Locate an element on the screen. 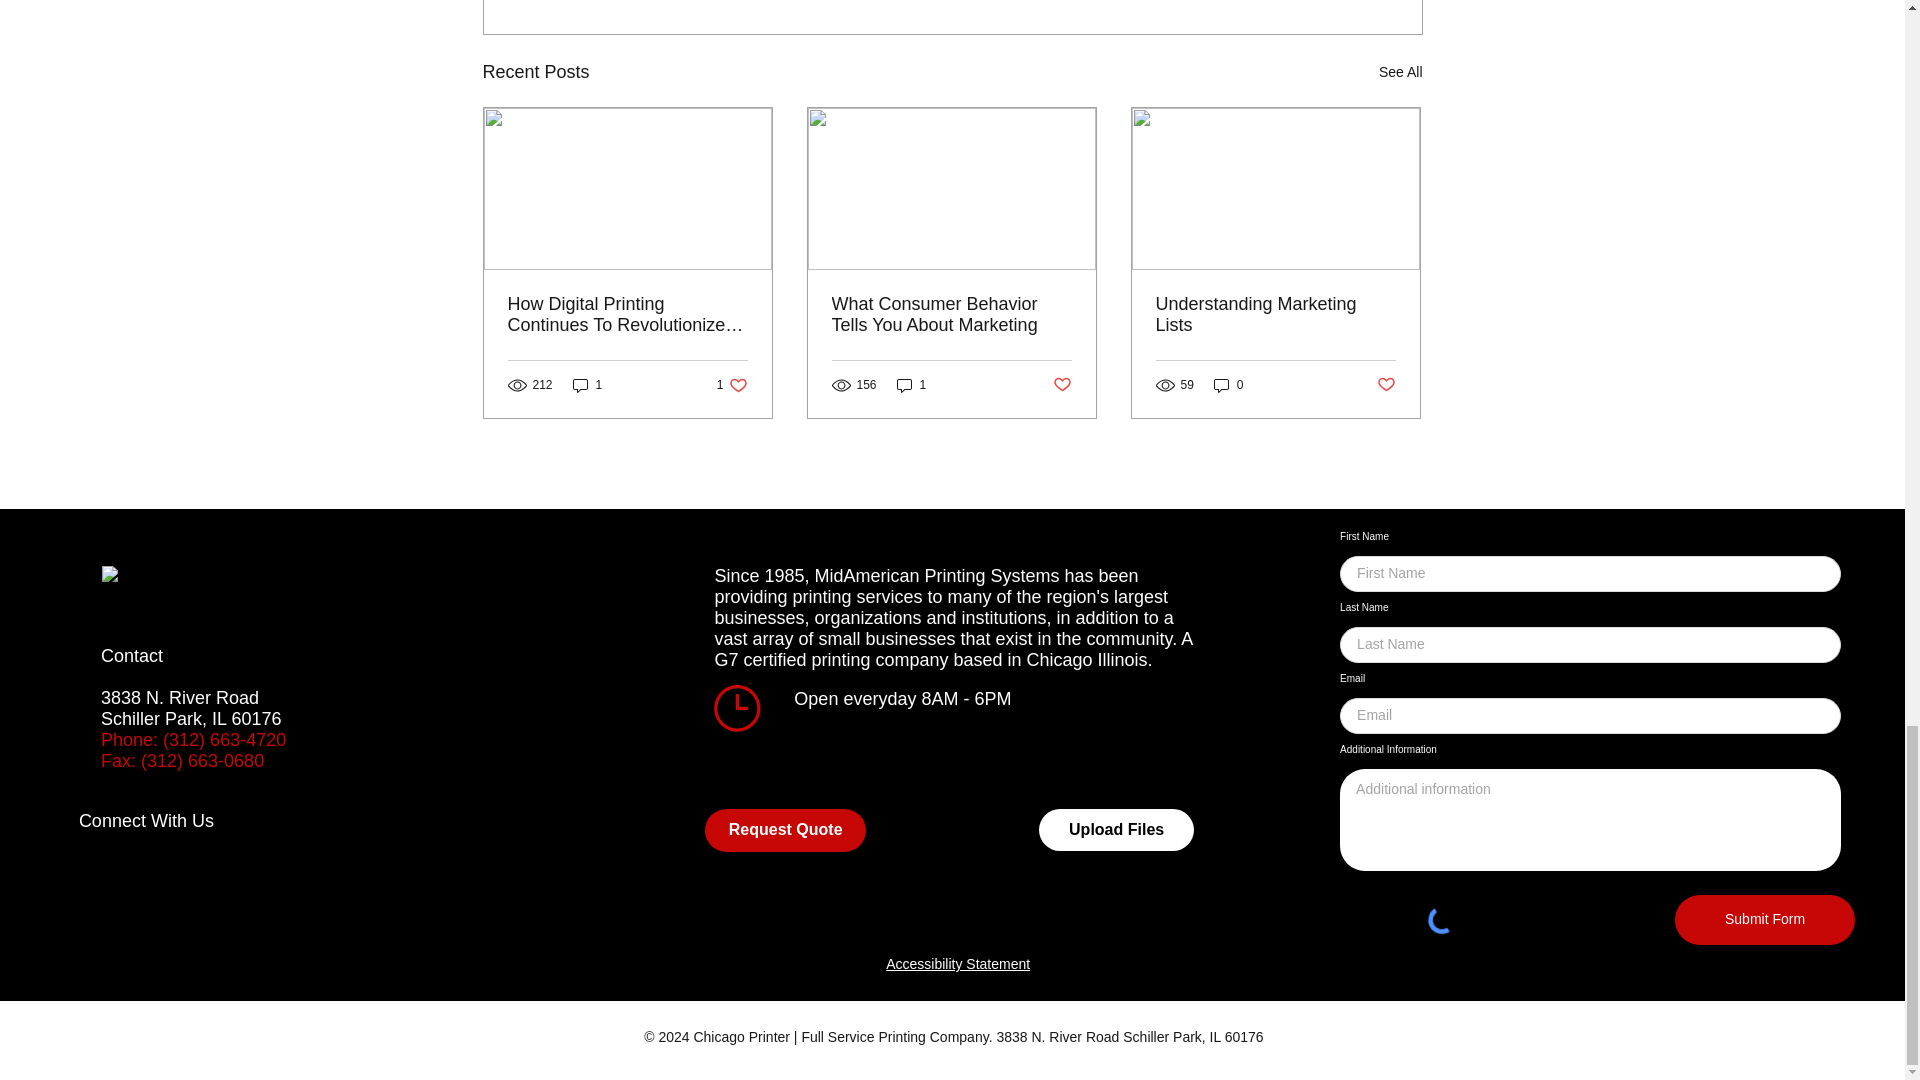 This screenshot has height=1080, width=1920. See All is located at coordinates (1400, 72).